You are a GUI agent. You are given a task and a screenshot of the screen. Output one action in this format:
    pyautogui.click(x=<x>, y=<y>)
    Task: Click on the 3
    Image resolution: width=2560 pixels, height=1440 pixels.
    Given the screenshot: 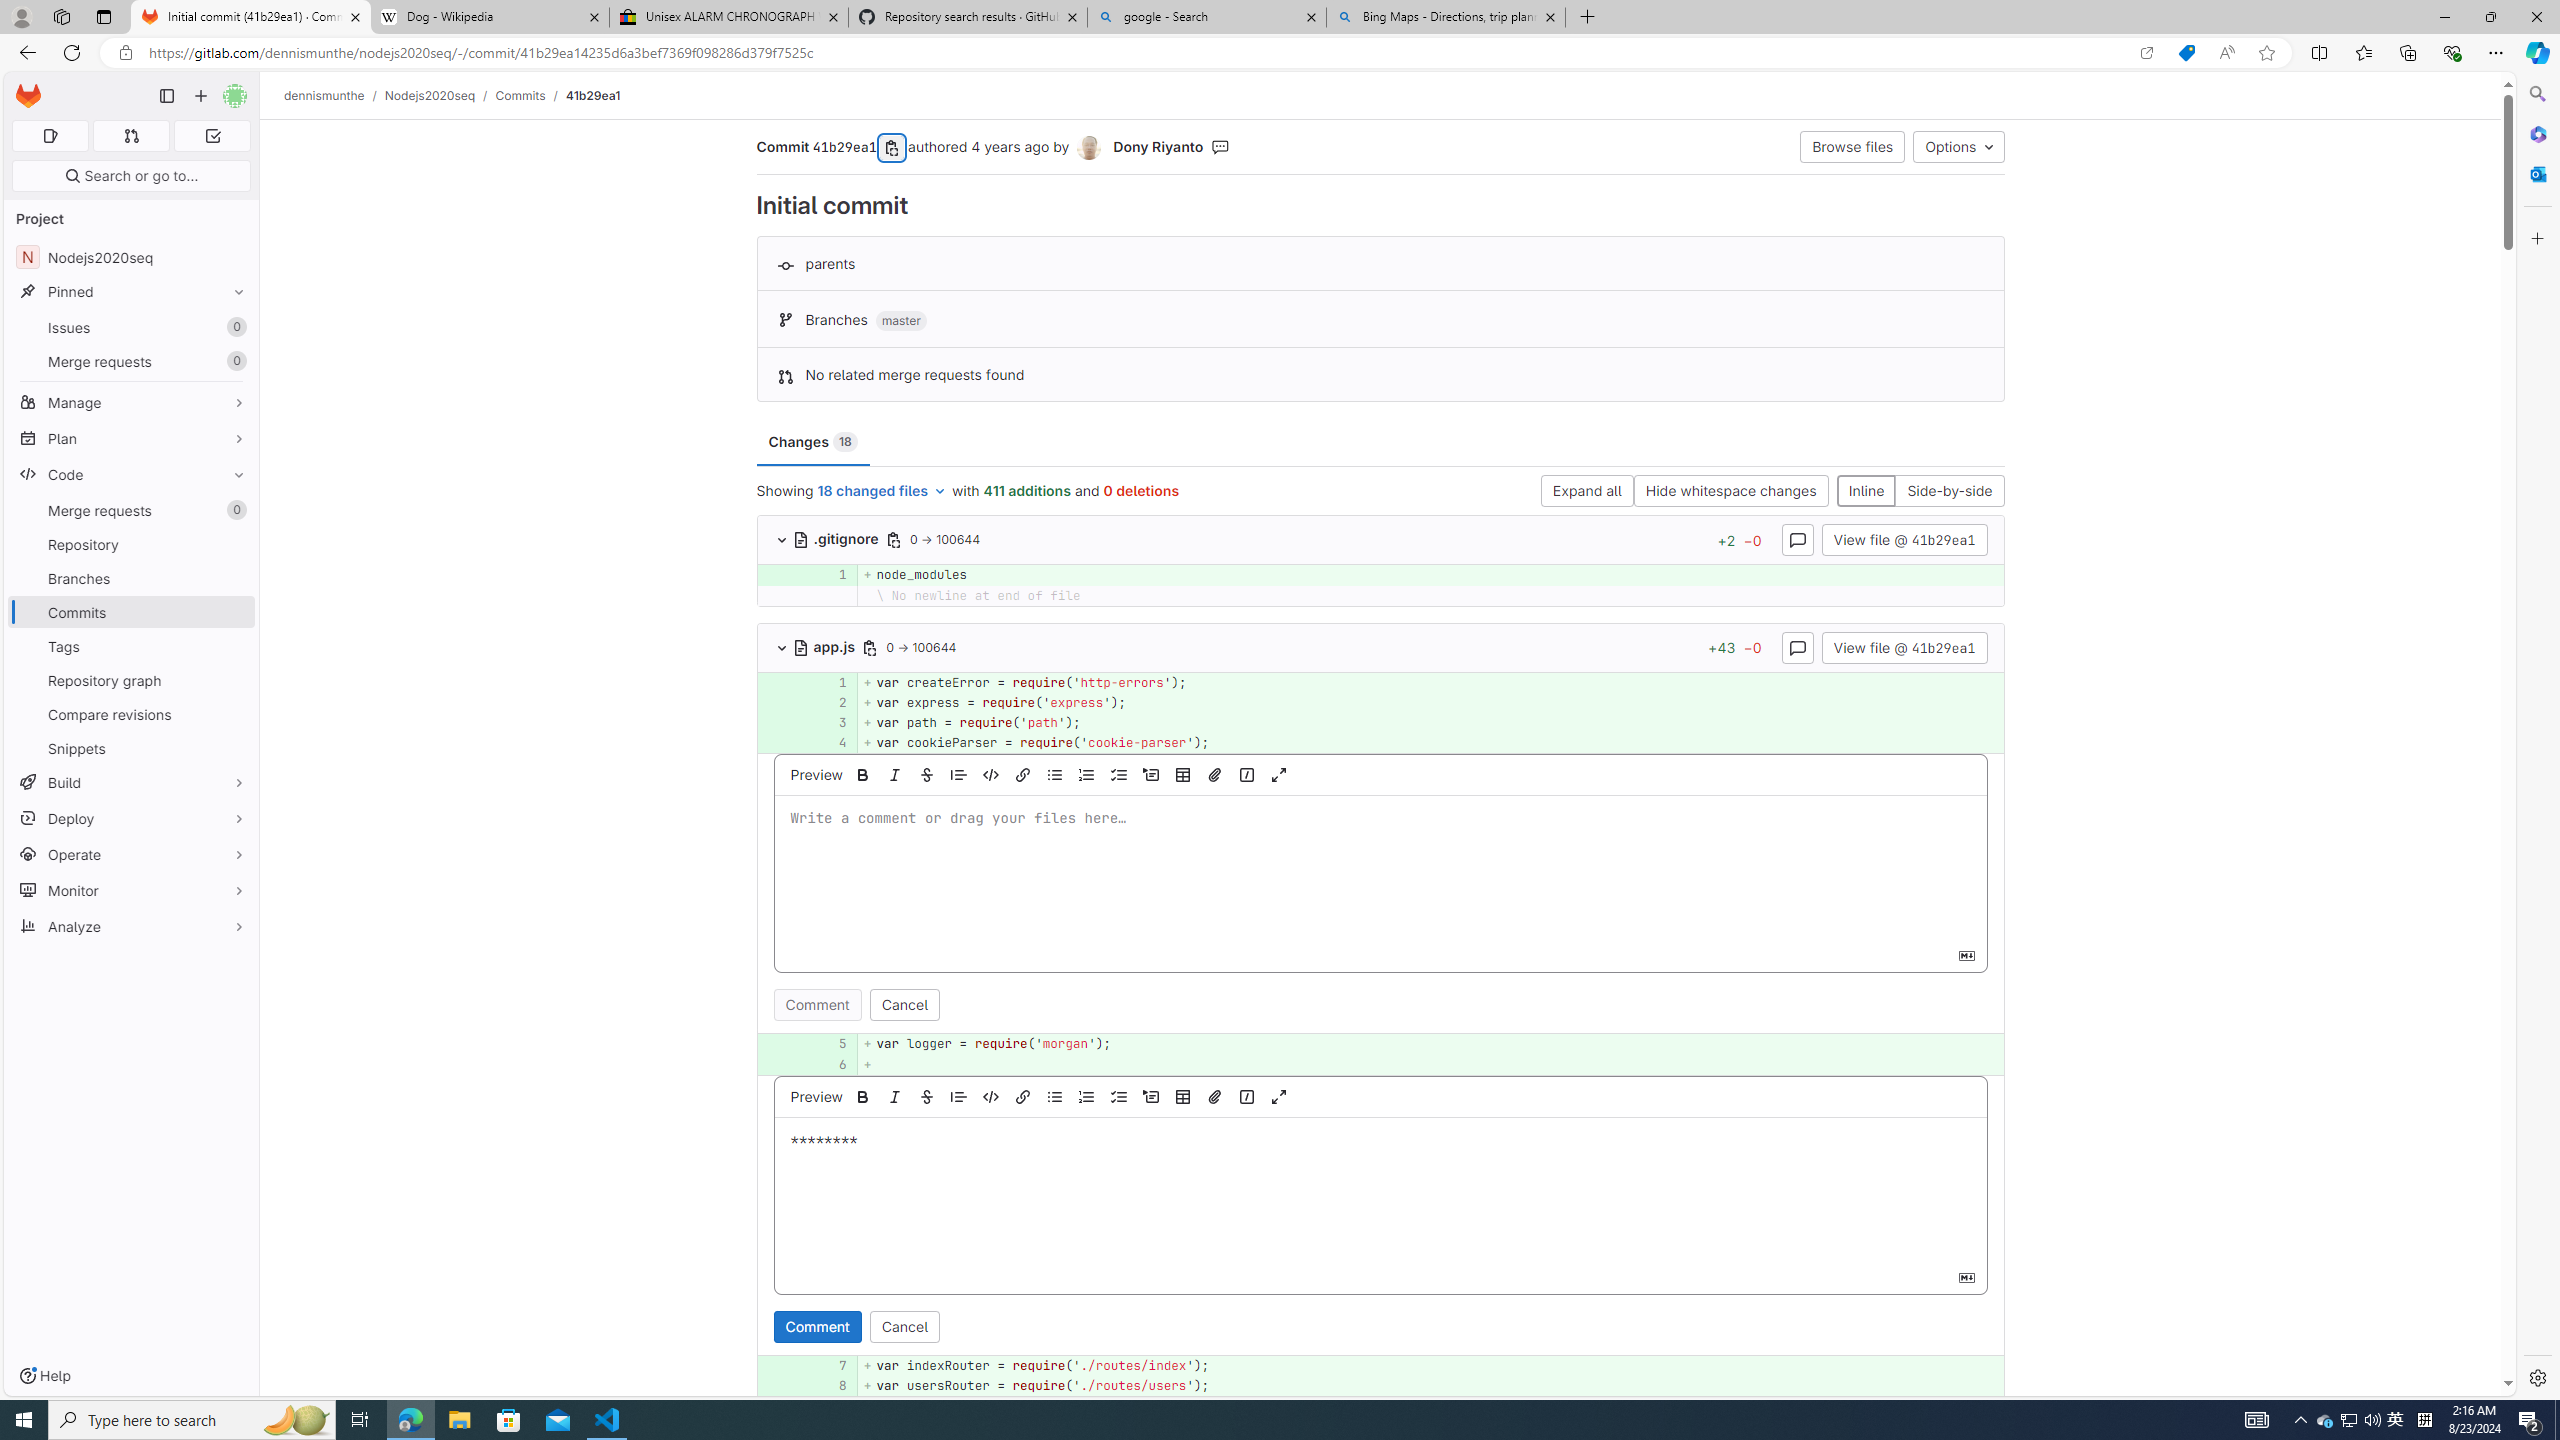 What is the action you would take?
    pyautogui.click(x=832, y=722)
    